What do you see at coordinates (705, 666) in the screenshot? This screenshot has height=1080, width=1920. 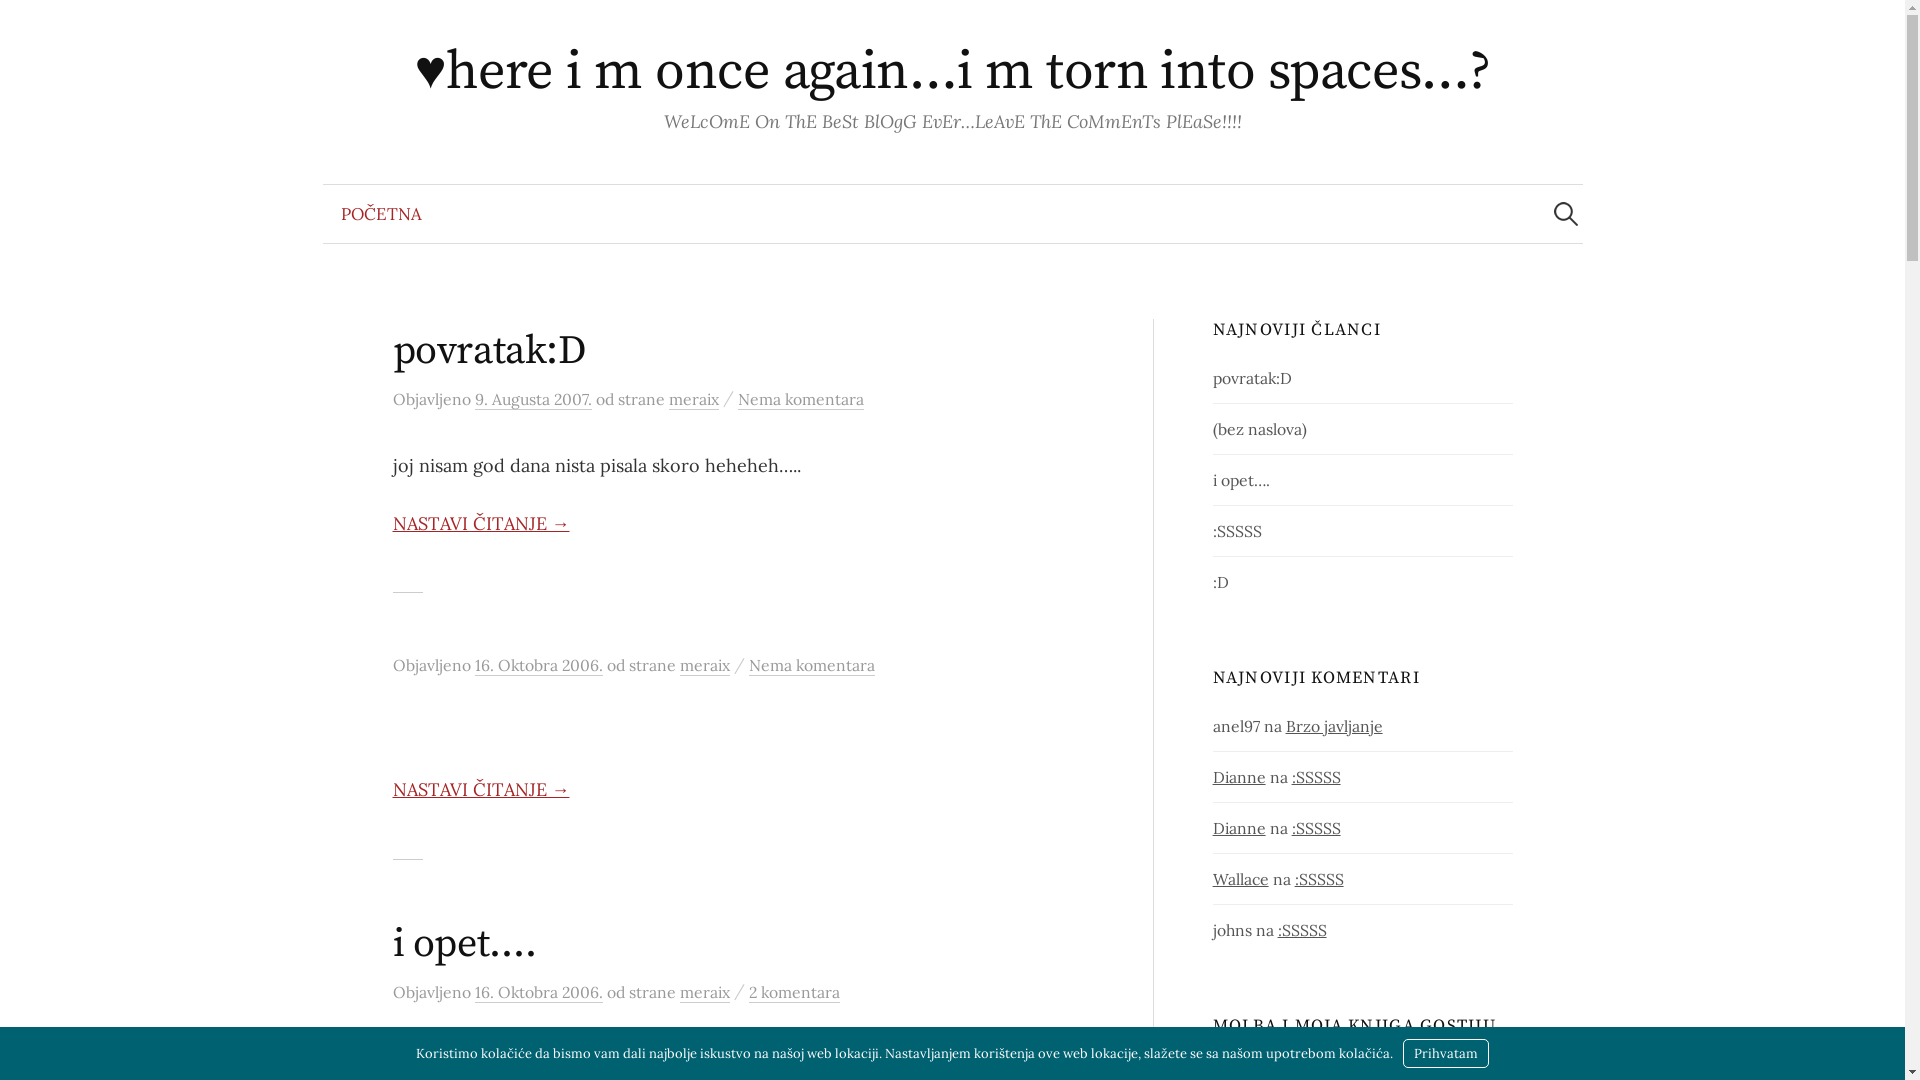 I see `meraix` at bounding box center [705, 666].